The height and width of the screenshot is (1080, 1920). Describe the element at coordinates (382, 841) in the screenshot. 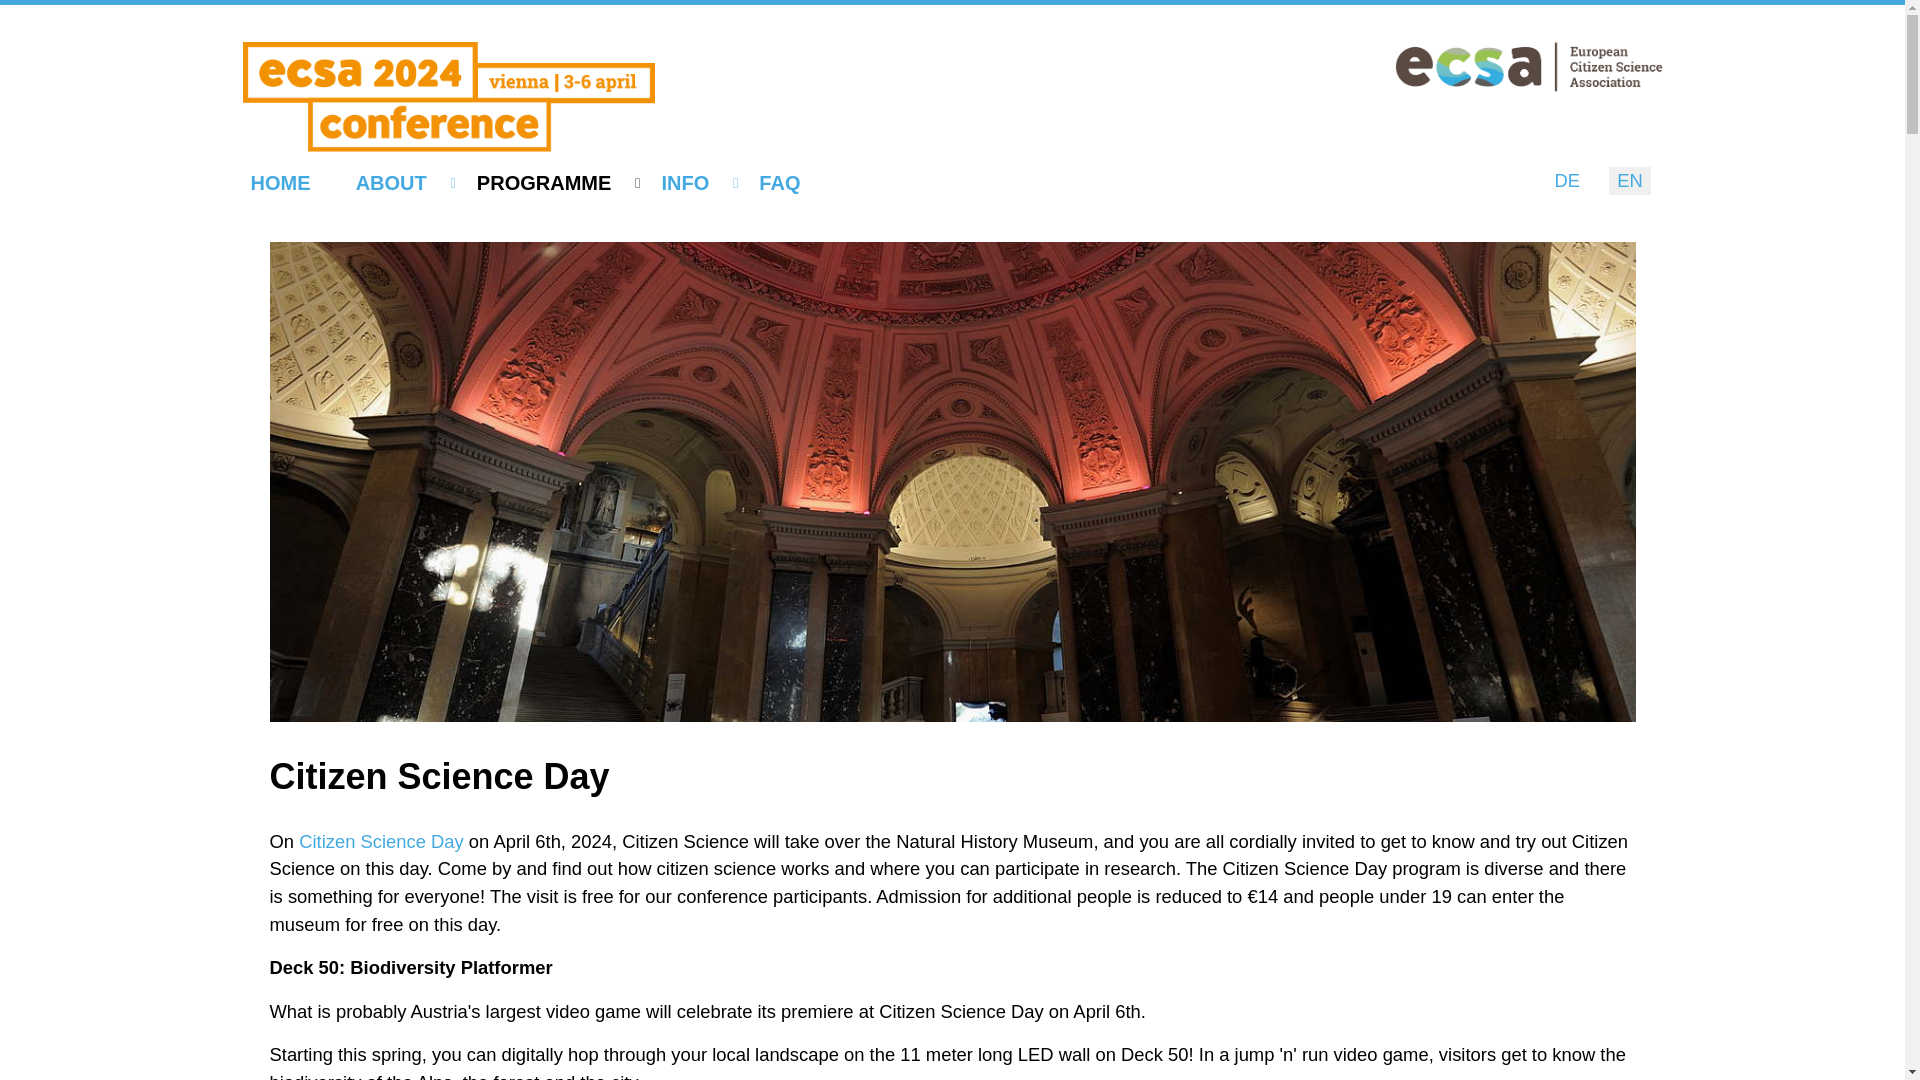

I see `Citizen Science Day` at that location.